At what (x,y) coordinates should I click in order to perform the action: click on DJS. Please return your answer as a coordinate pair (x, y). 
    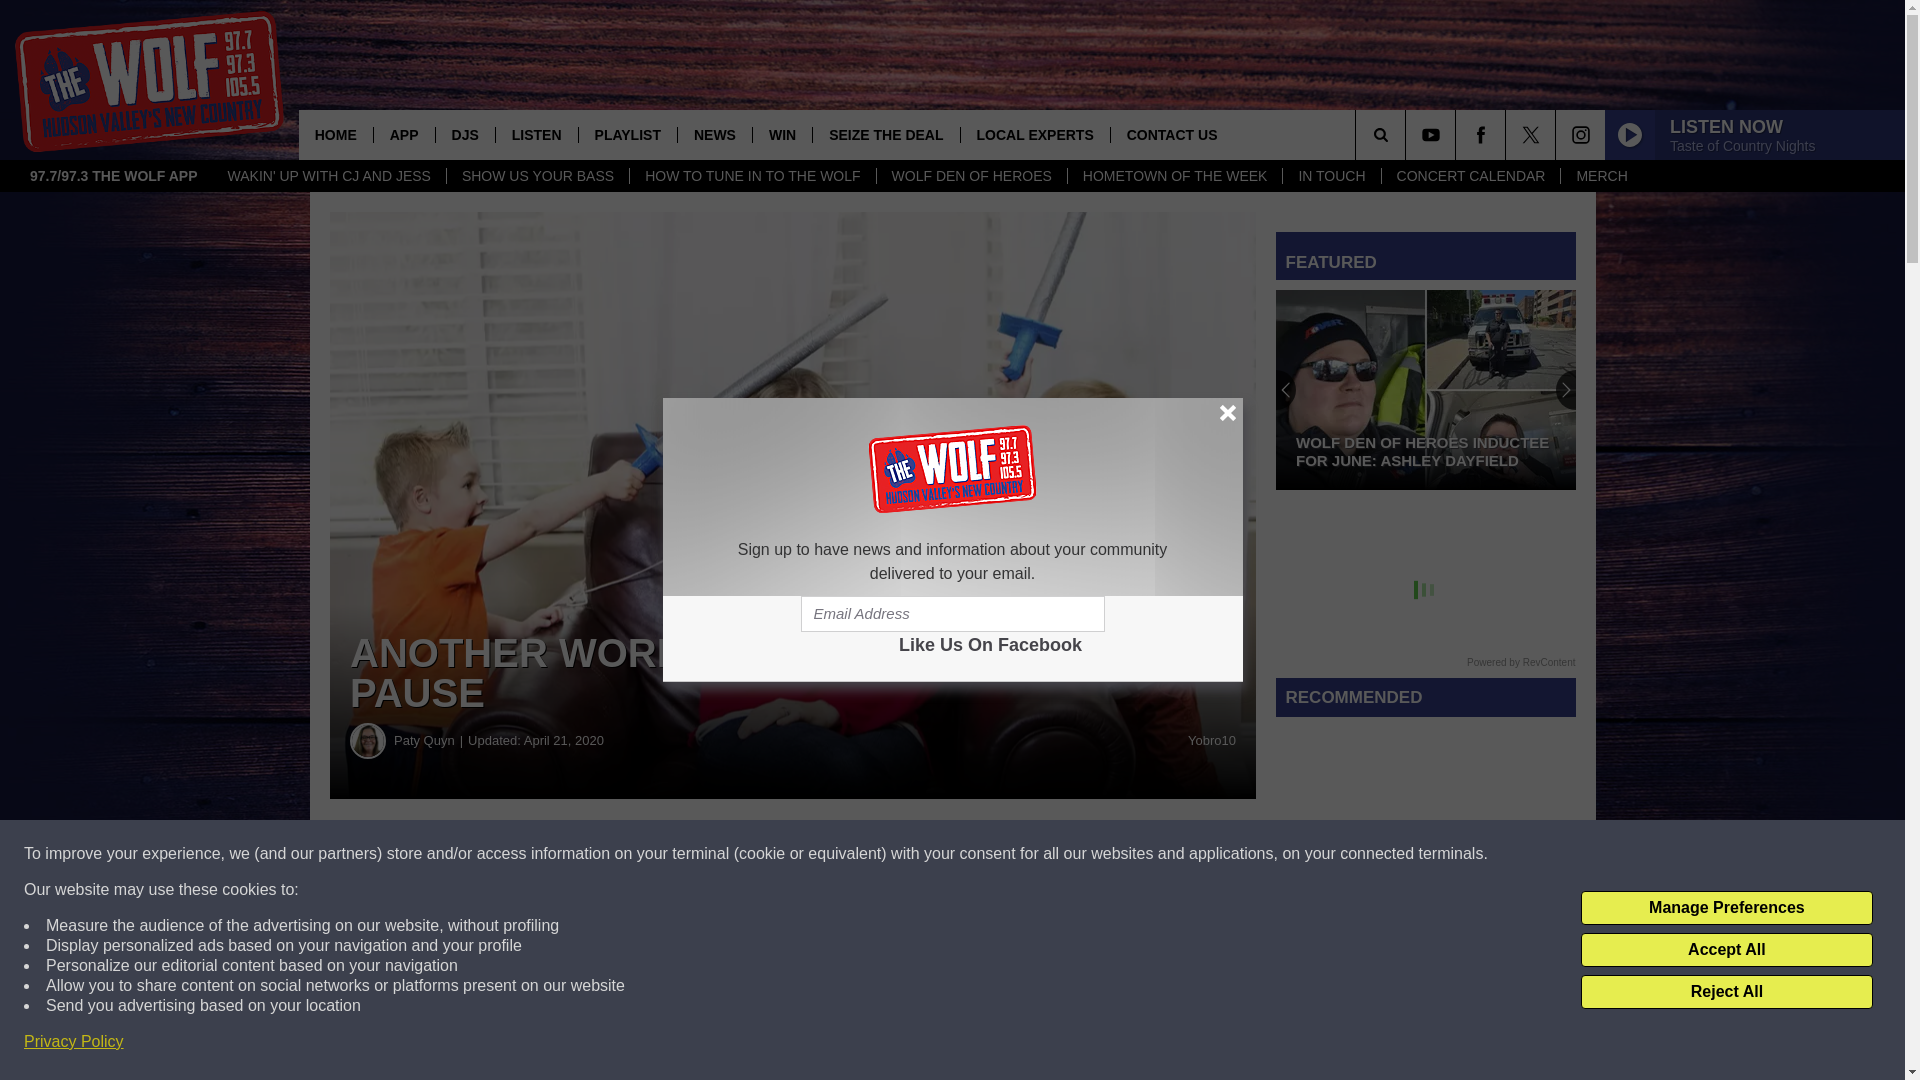
    Looking at the image, I should click on (465, 134).